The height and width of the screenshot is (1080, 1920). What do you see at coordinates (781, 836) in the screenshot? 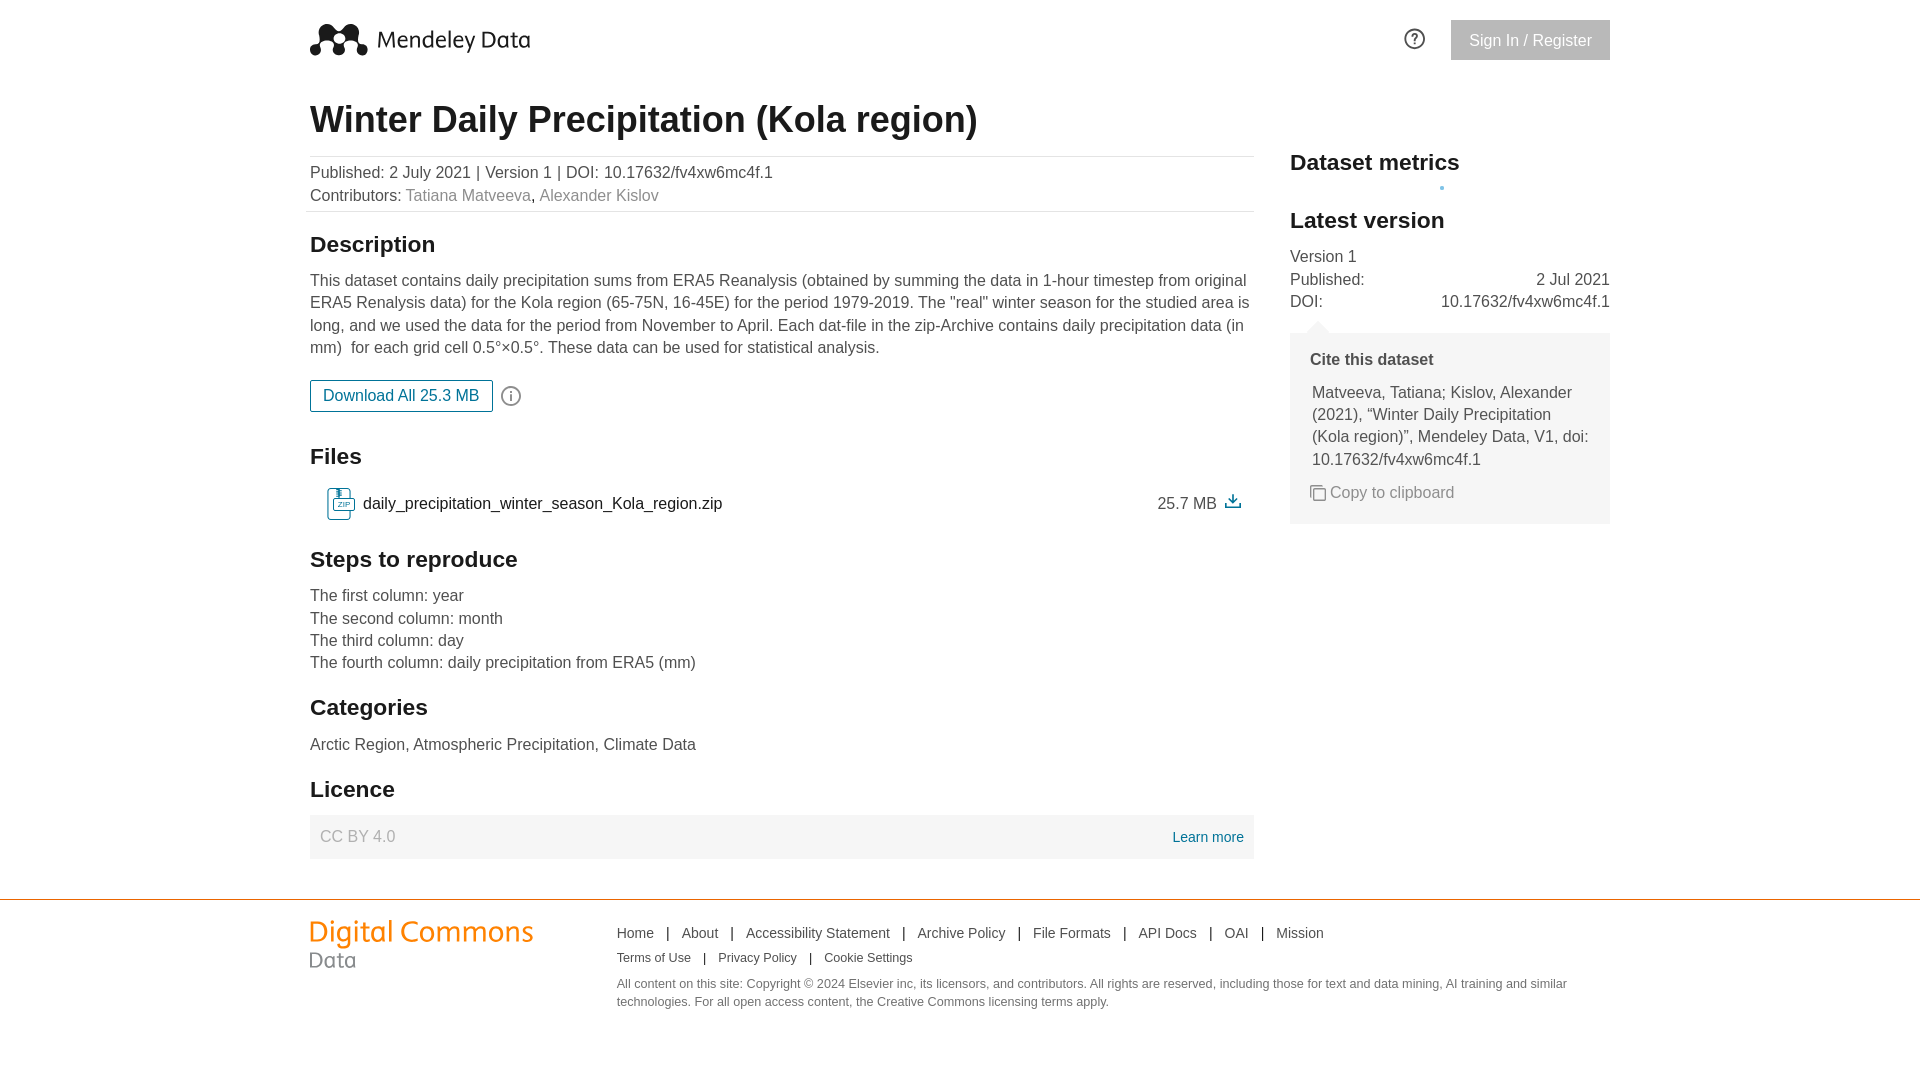
I see `Mission` at bounding box center [781, 836].